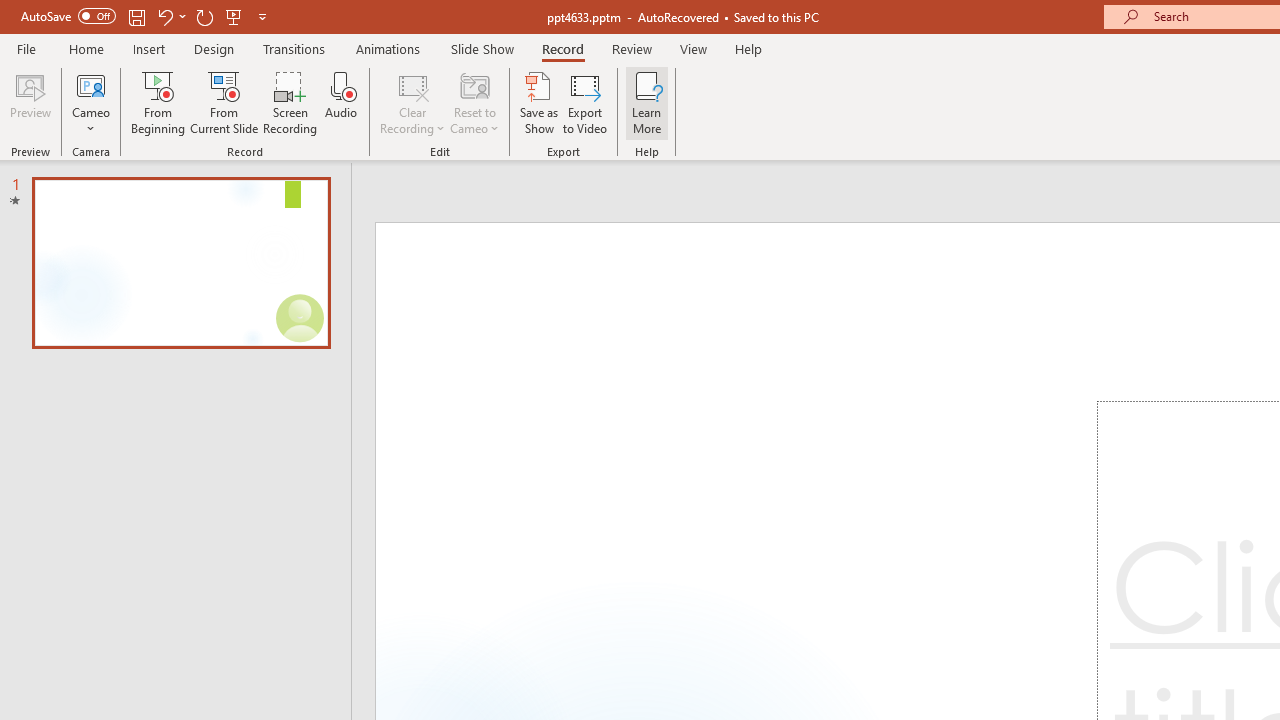 The image size is (1280, 720). Describe the element at coordinates (91, 102) in the screenshot. I see `Cameo` at that location.